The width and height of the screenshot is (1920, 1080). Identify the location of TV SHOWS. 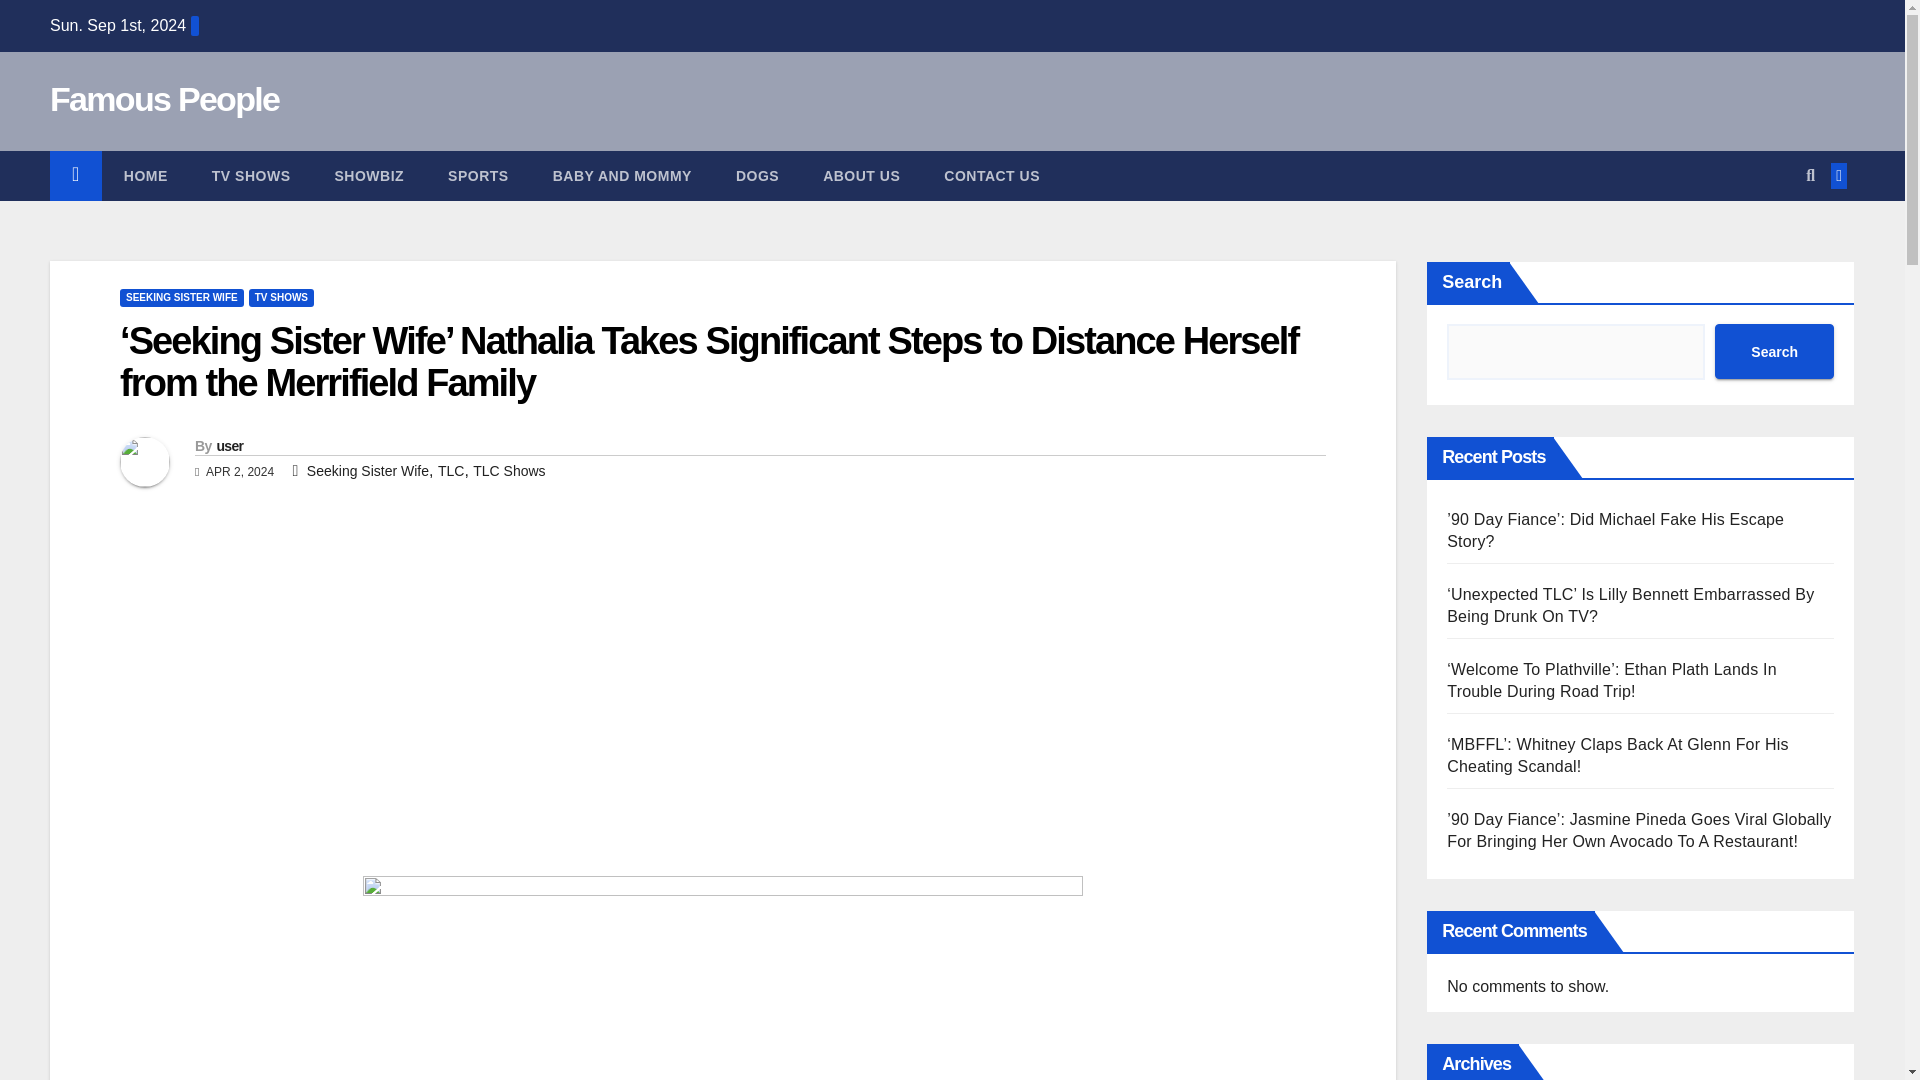
(282, 298).